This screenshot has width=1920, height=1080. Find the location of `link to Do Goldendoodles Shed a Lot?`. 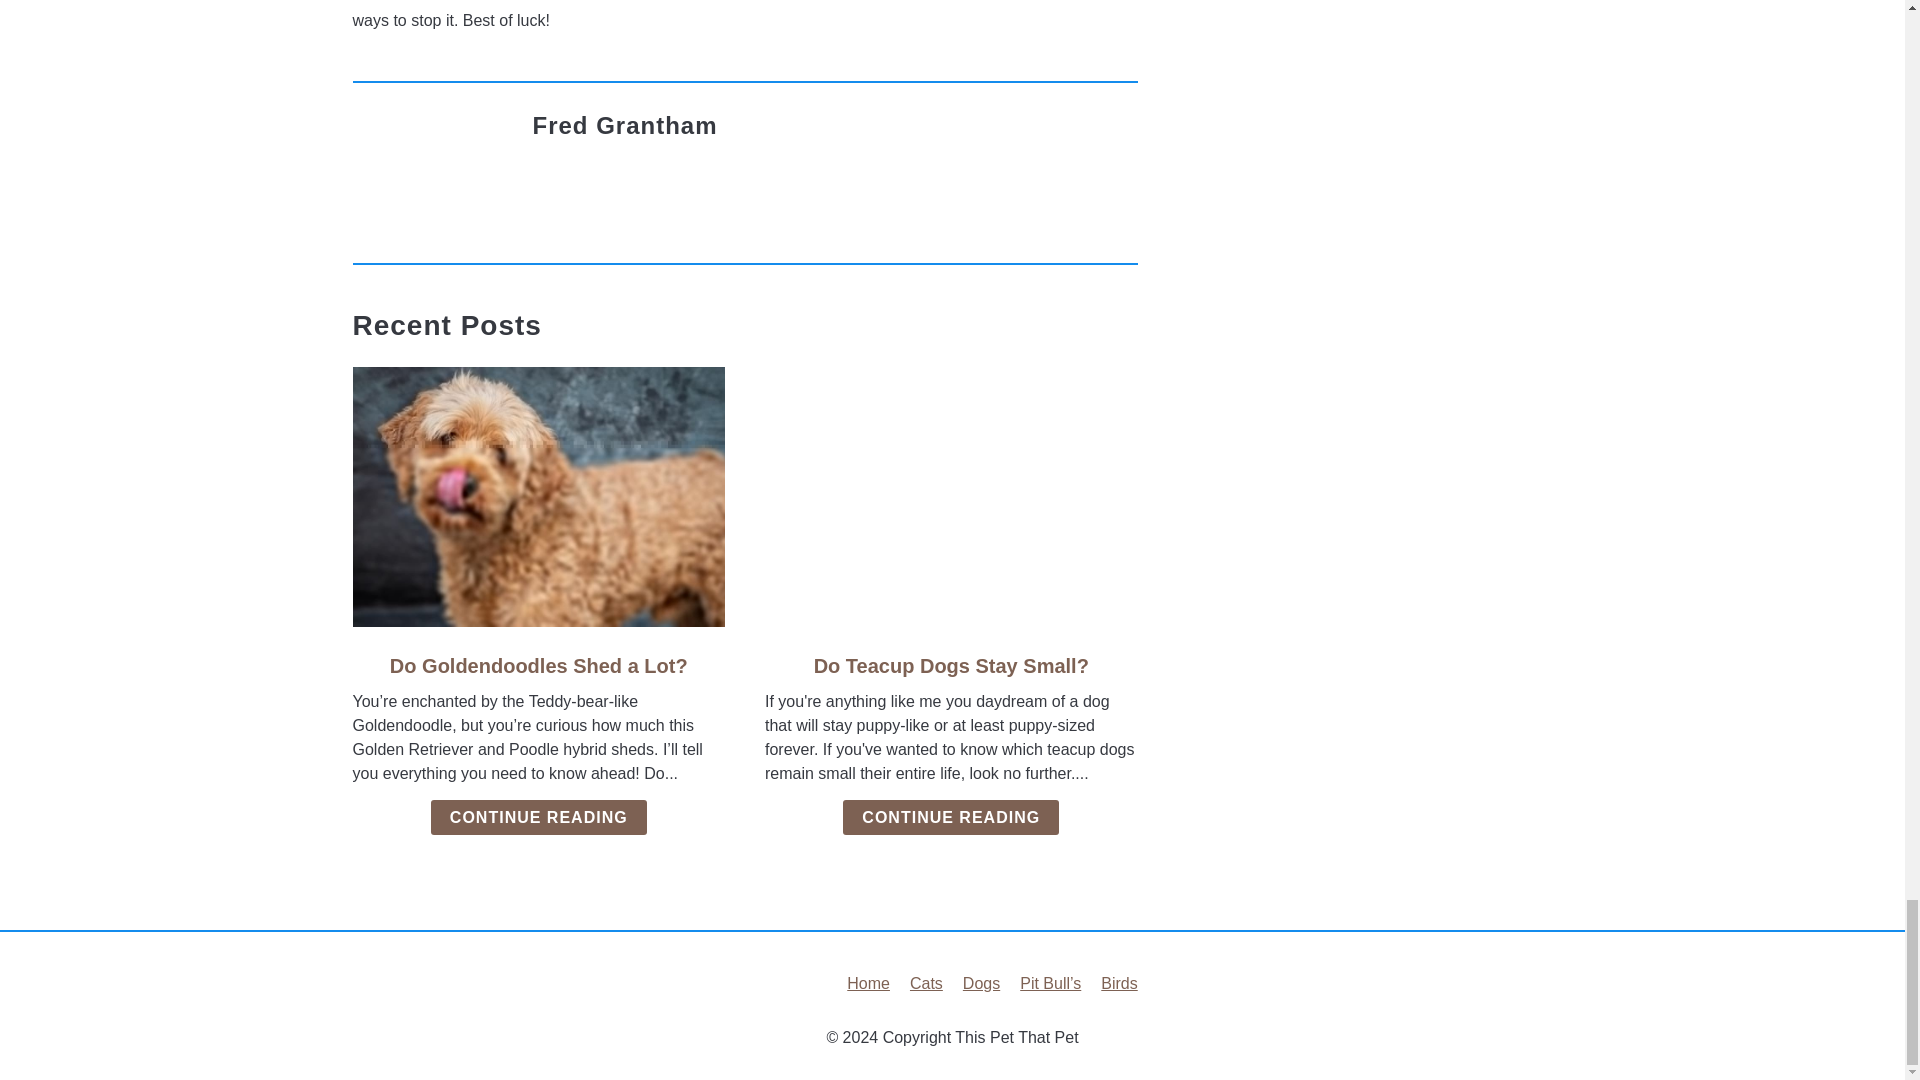

link to Do Goldendoodles Shed a Lot? is located at coordinates (538, 497).